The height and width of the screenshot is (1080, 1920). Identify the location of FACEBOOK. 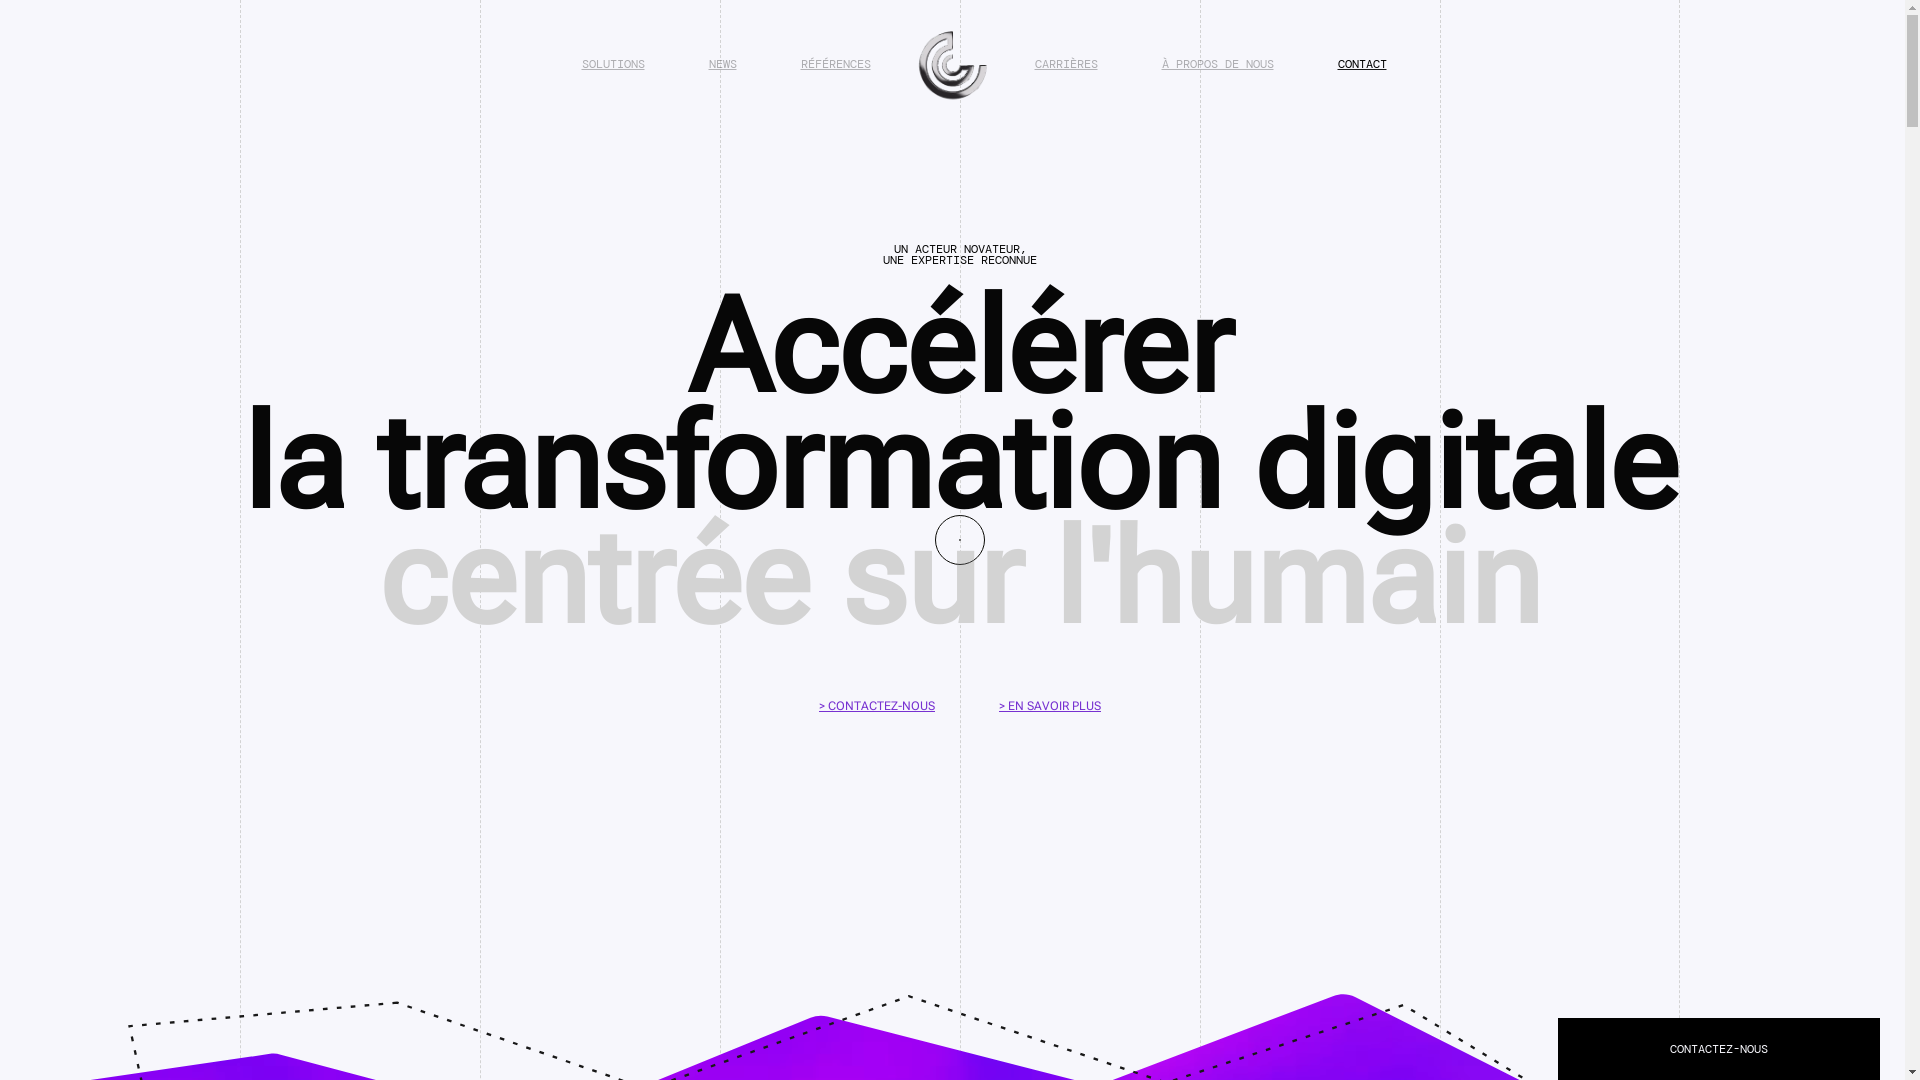
(1638, 999).